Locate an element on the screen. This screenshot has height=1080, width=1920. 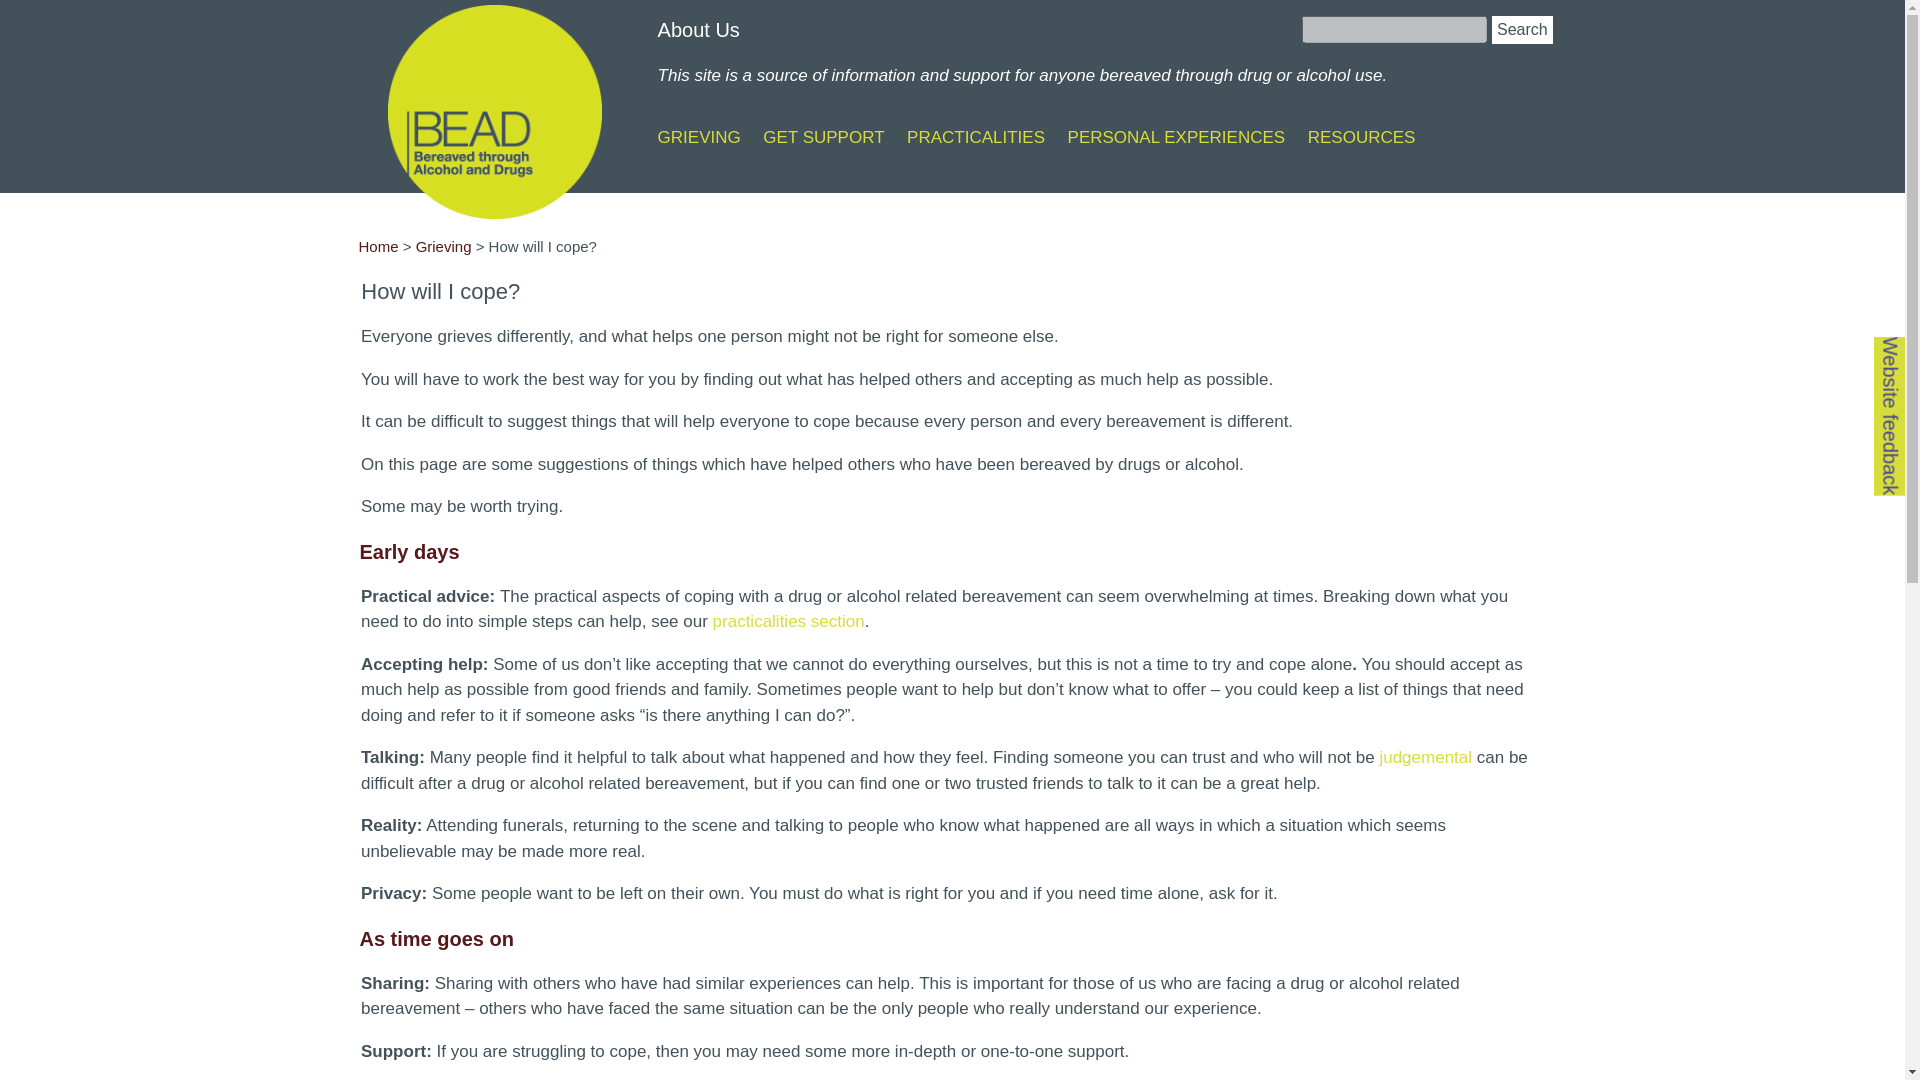
About Us is located at coordinates (698, 30).